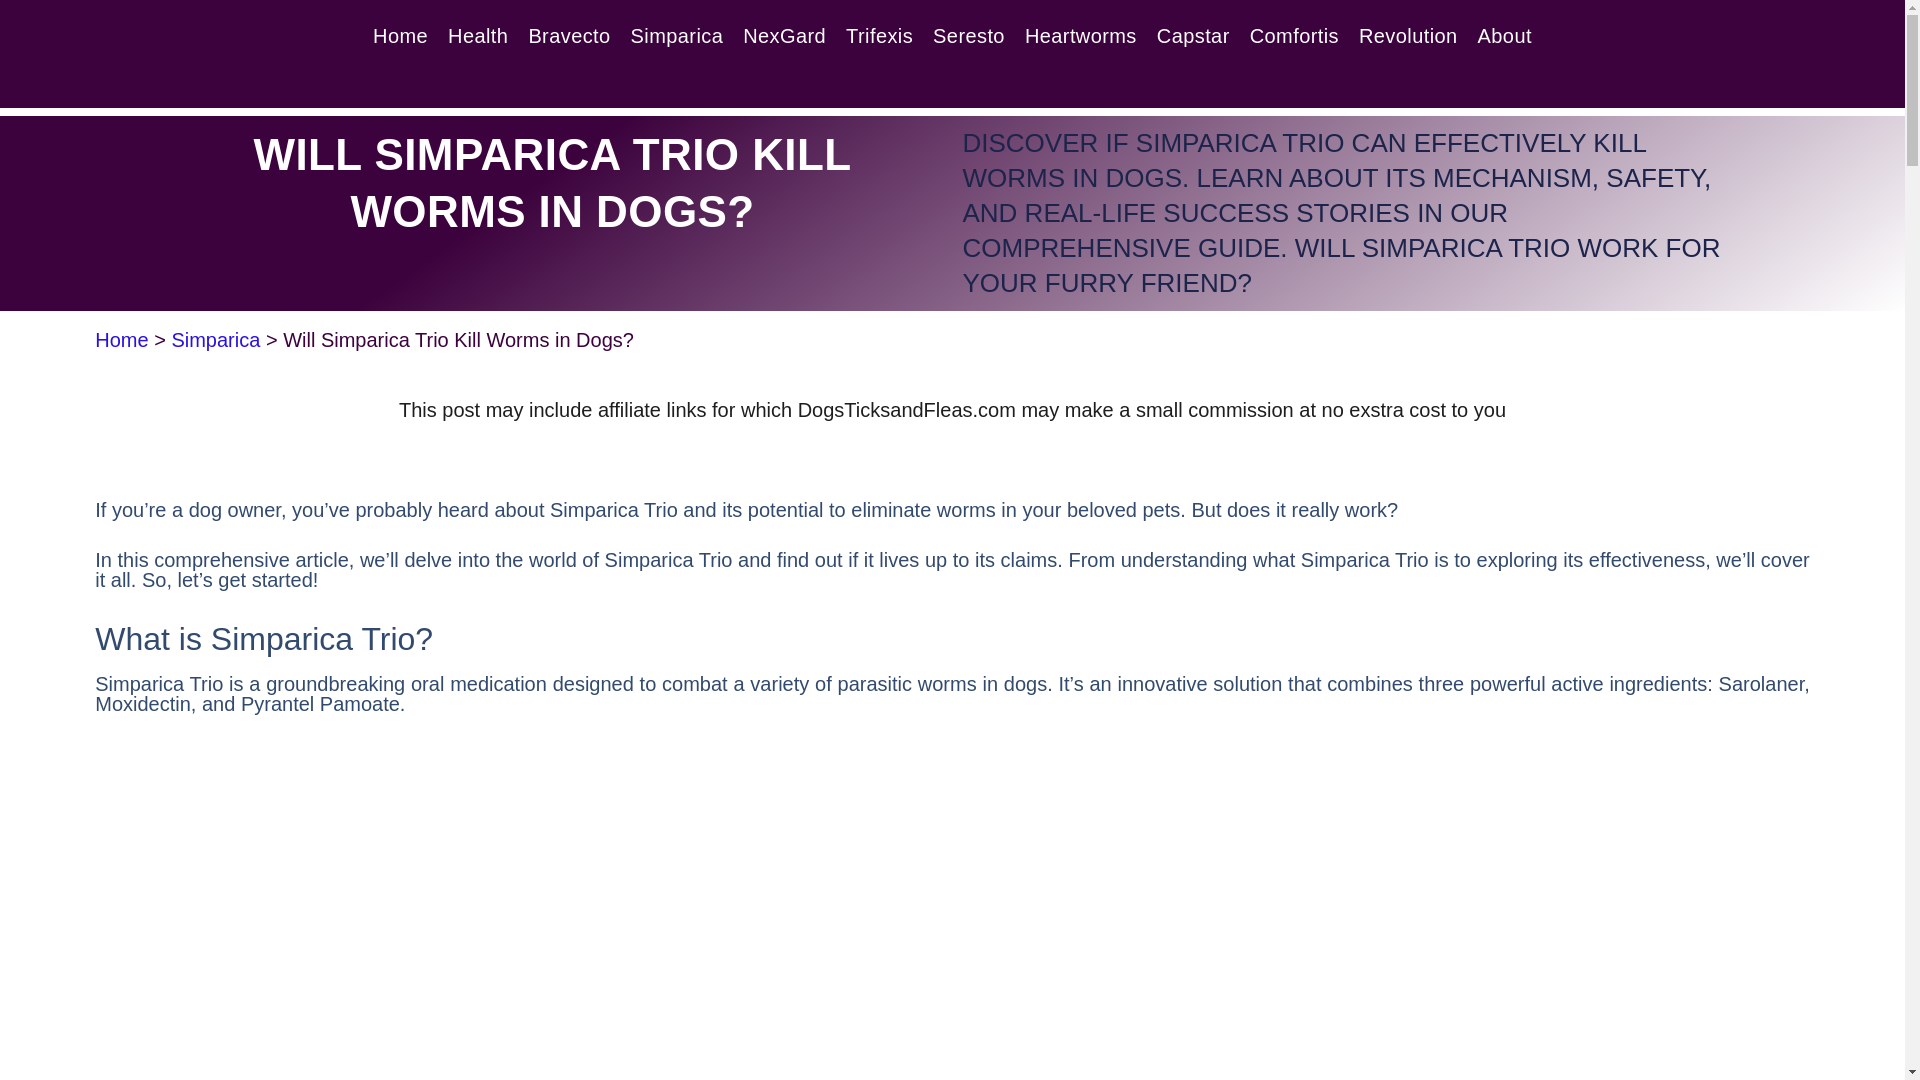  I want to click on Health, so click(478, 36).